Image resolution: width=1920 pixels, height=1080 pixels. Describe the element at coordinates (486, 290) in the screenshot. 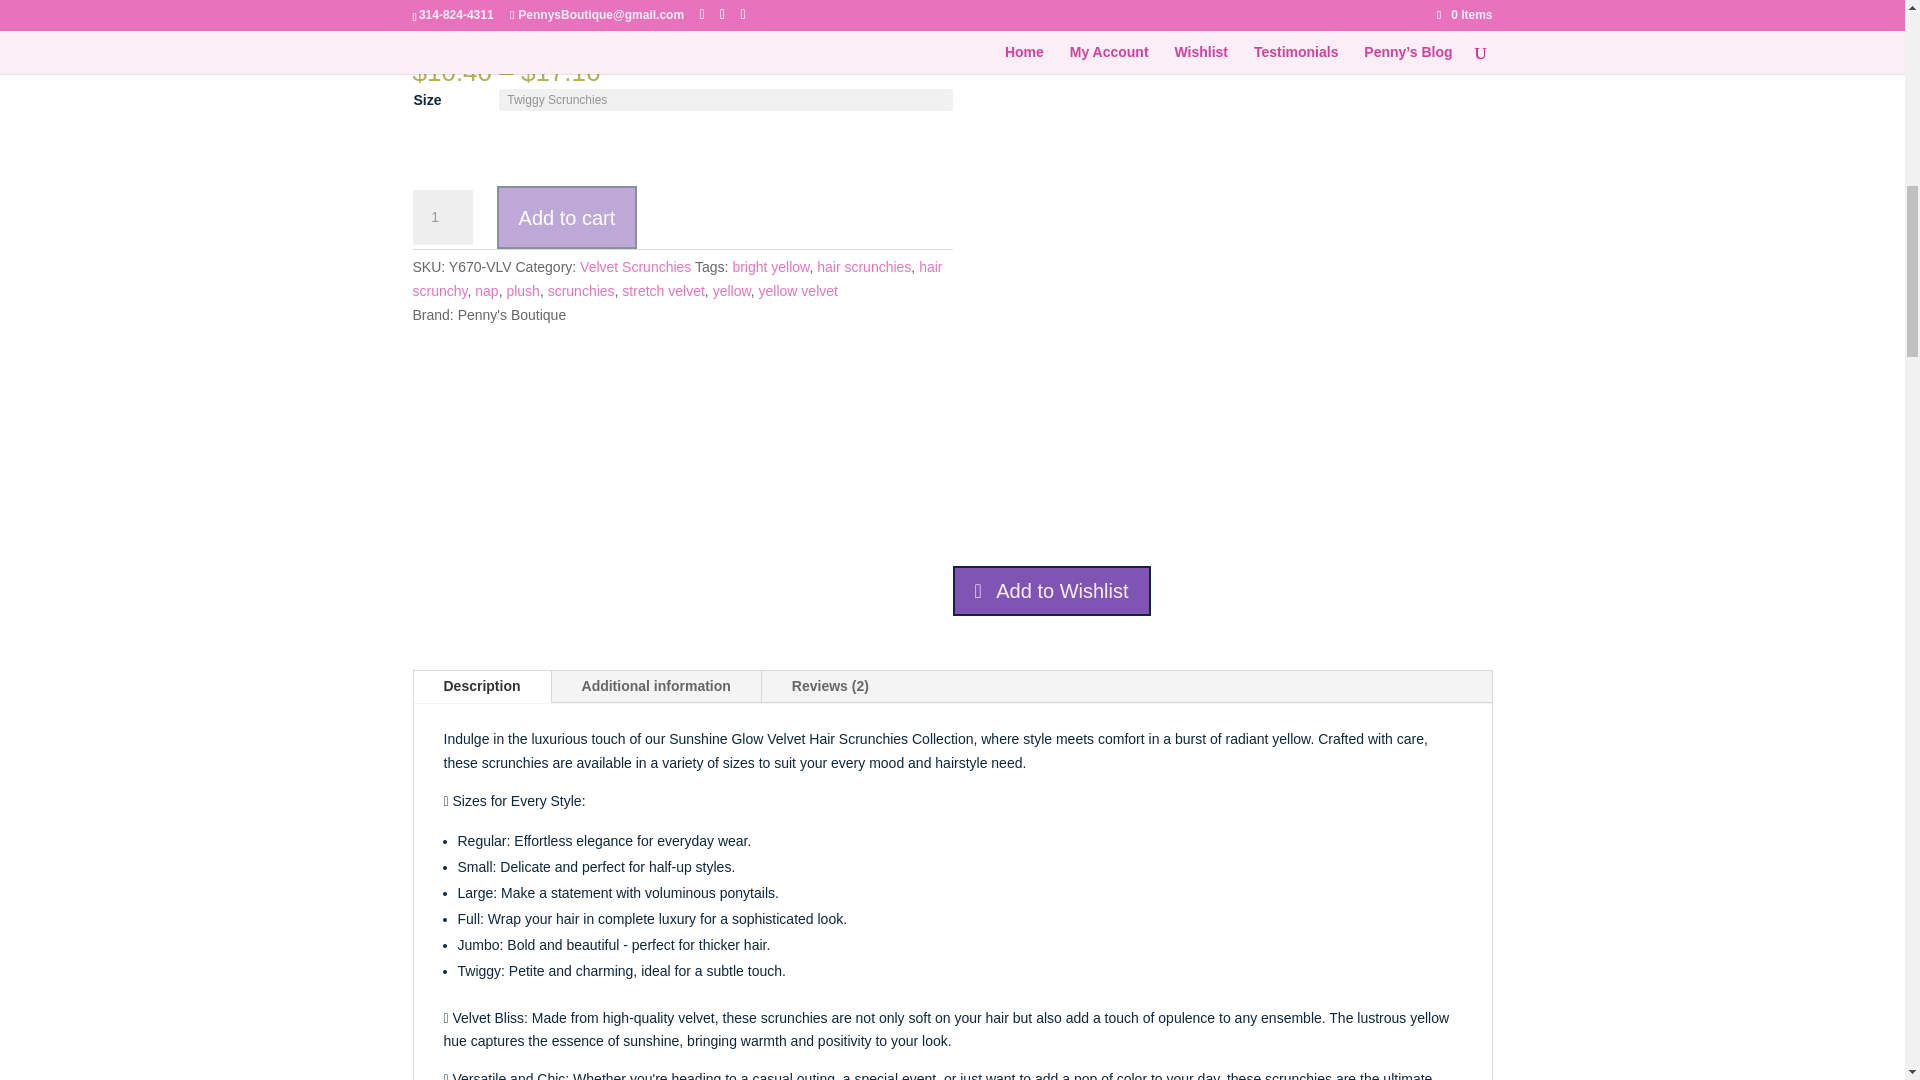

I see `nap` at that location.